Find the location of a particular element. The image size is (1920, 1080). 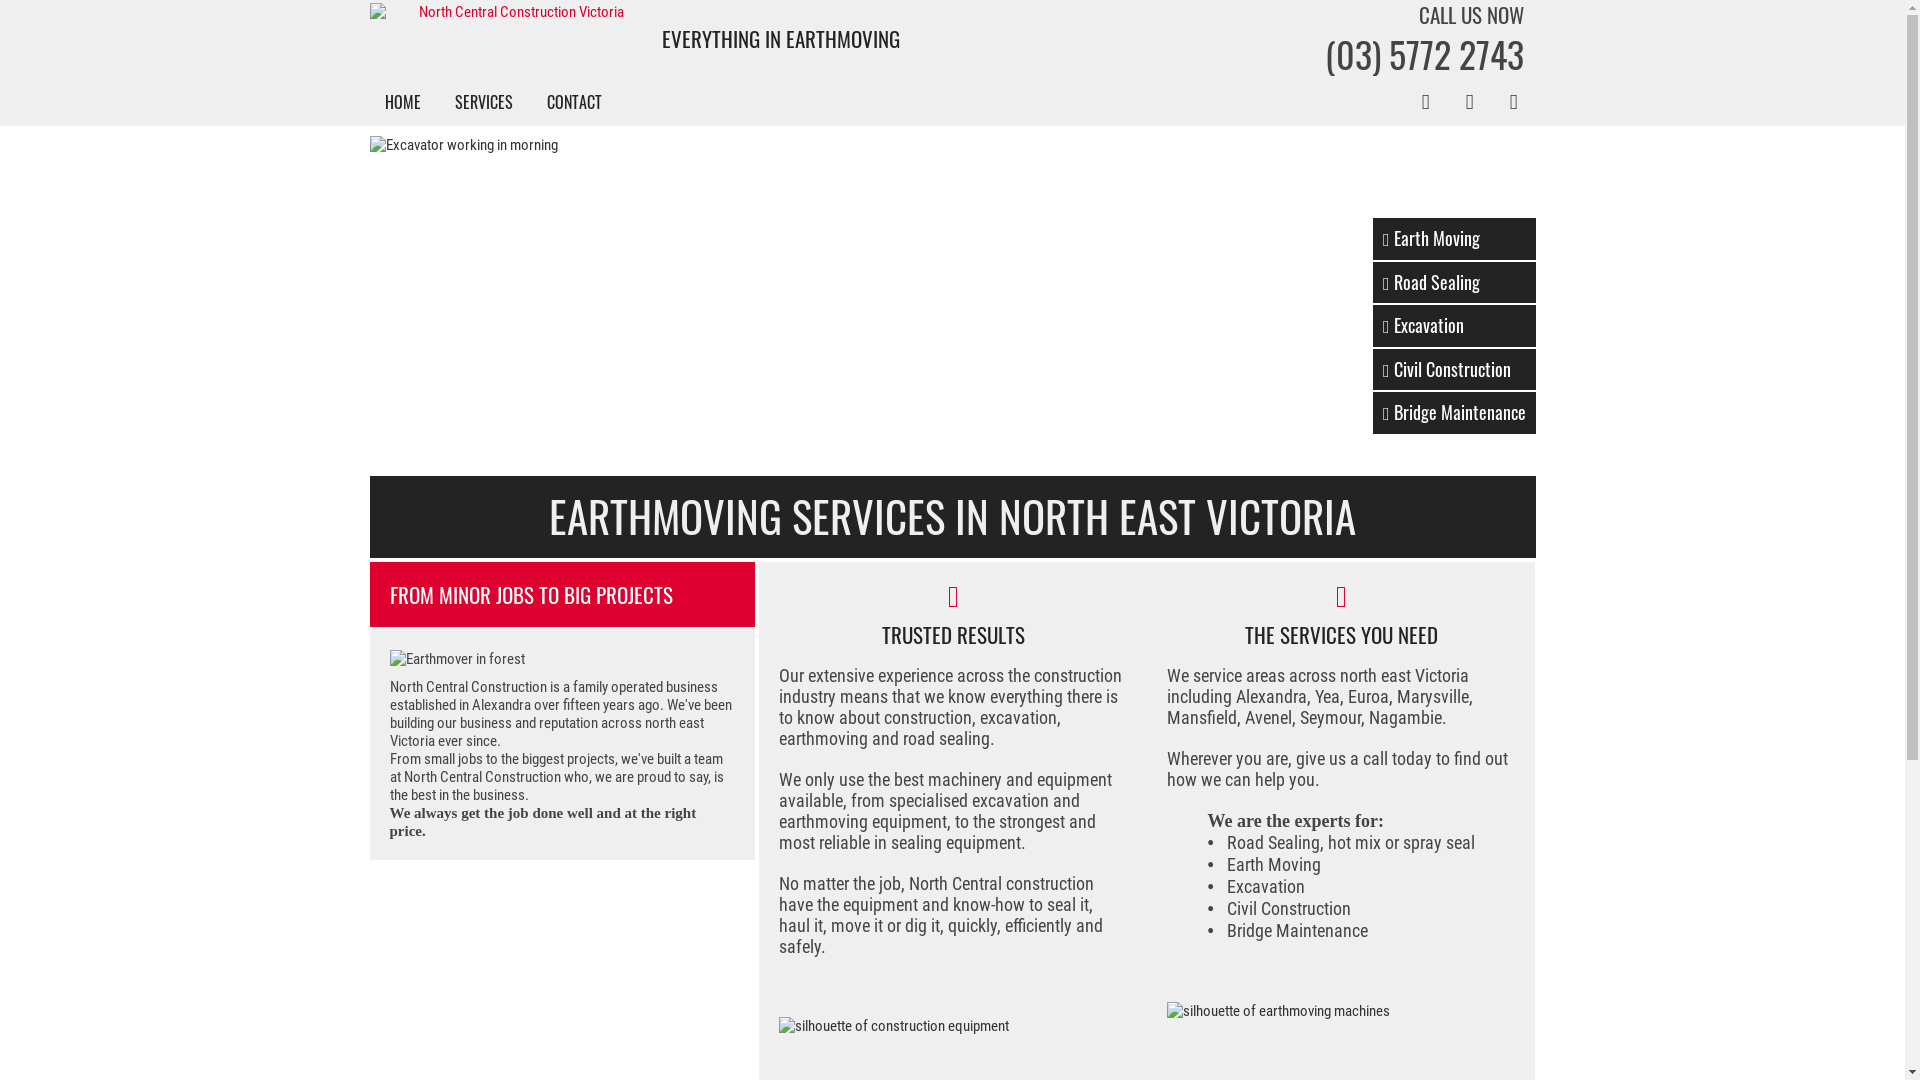

Earthmover in forest is located at coordinates (558, 659).